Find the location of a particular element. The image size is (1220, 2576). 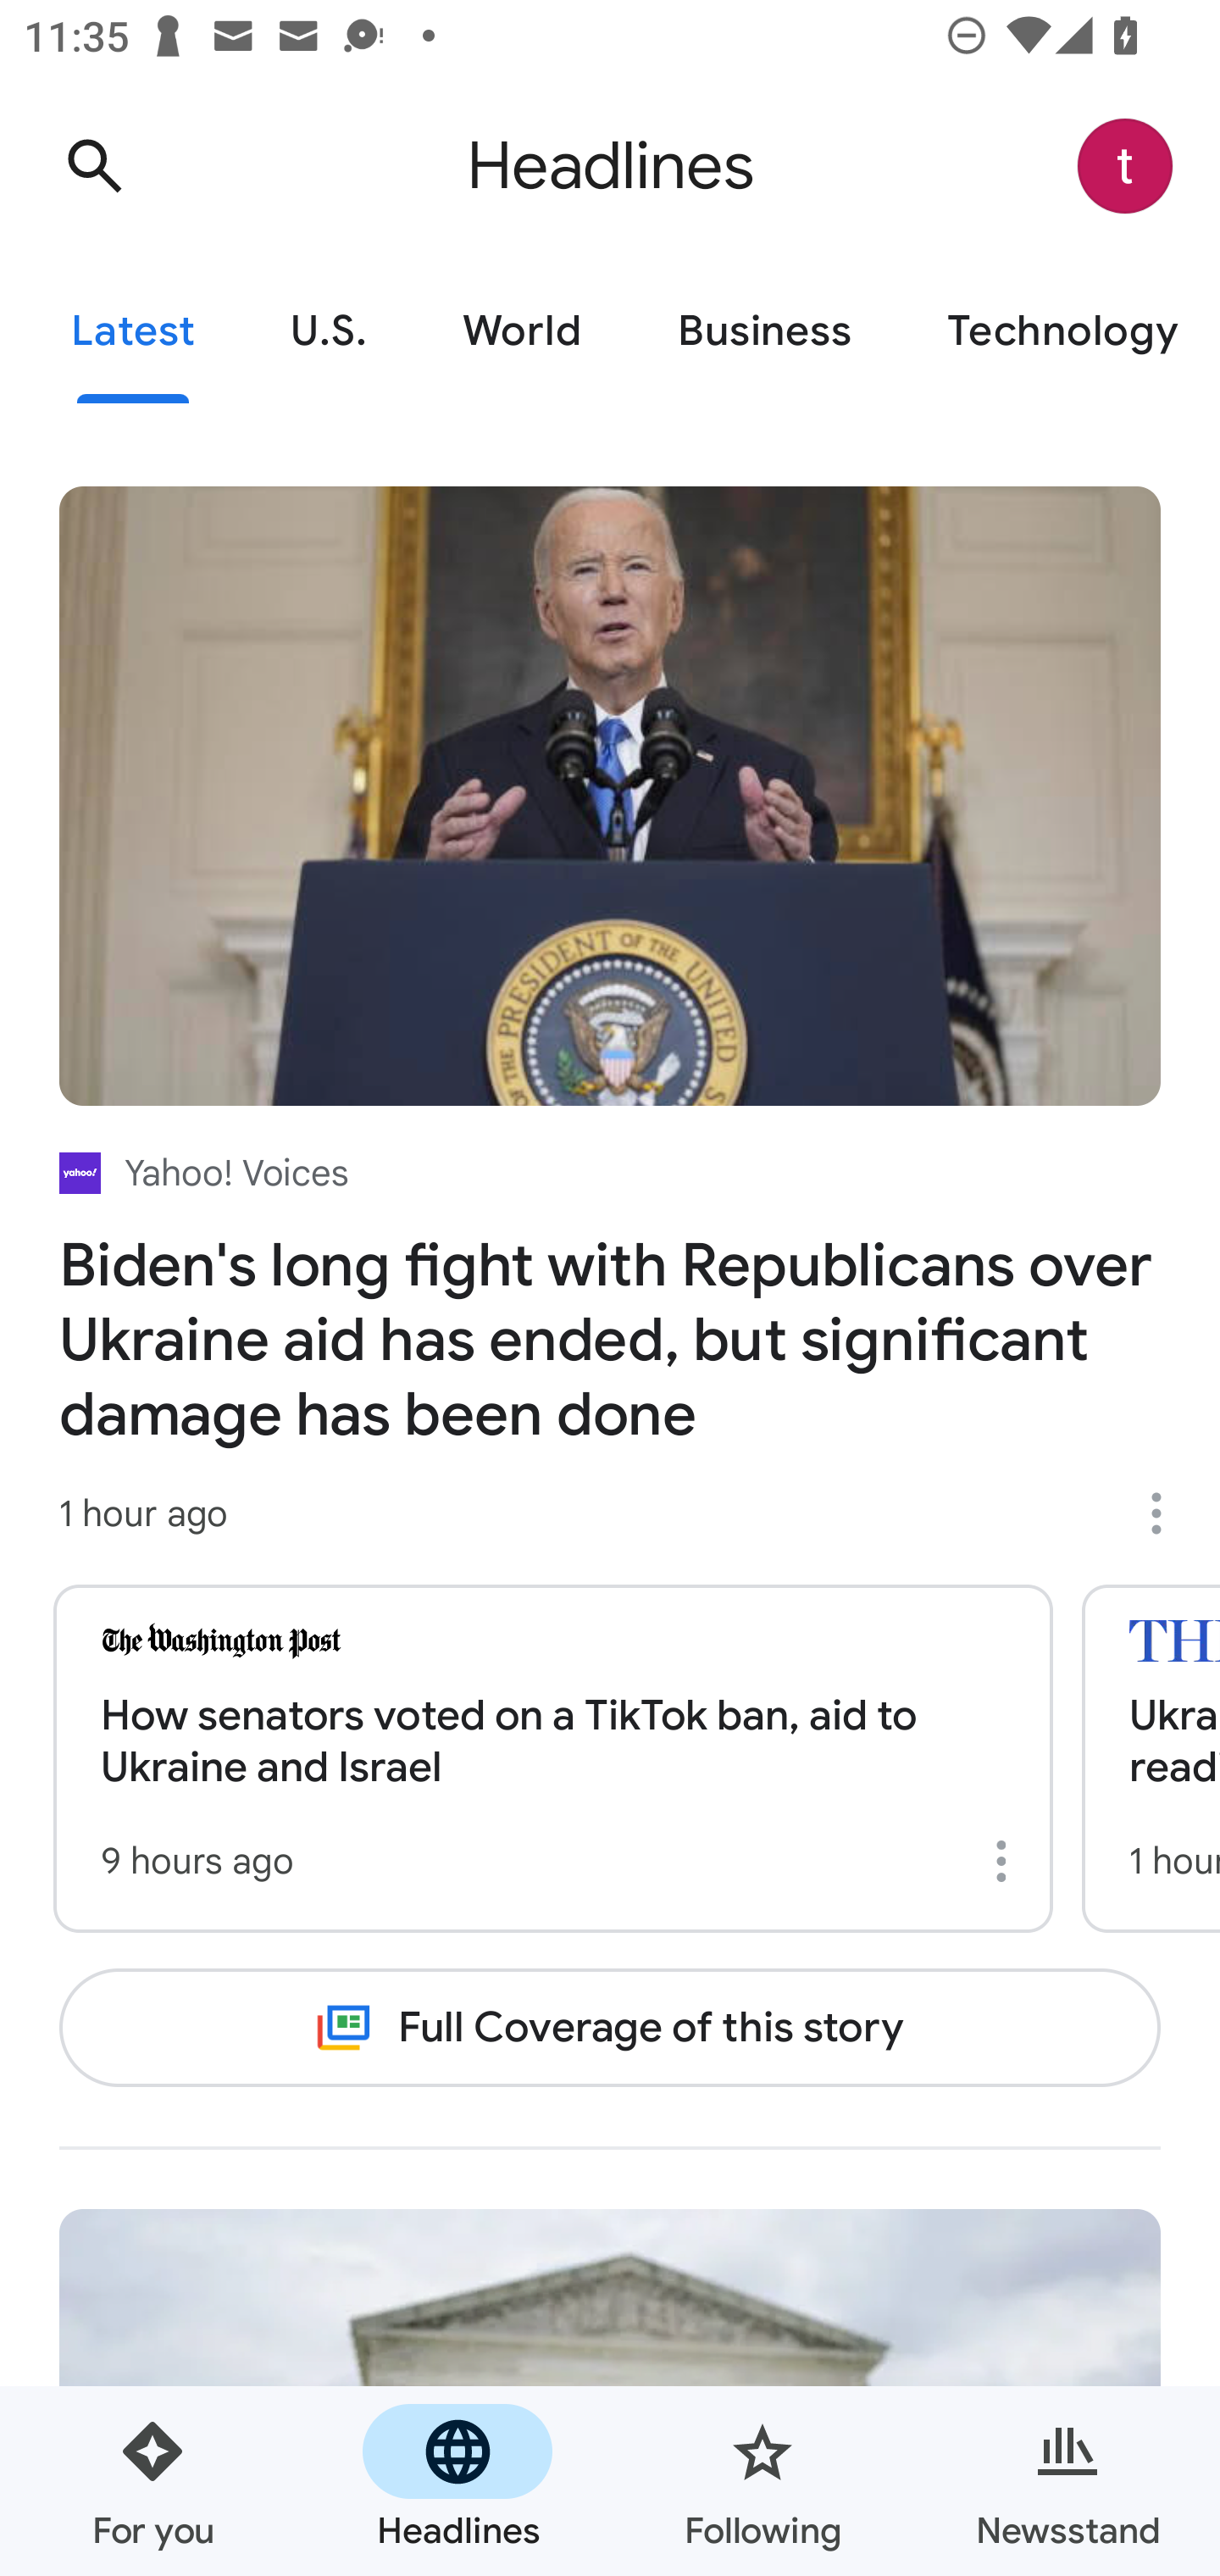

World is located at coordinates (522, 332).